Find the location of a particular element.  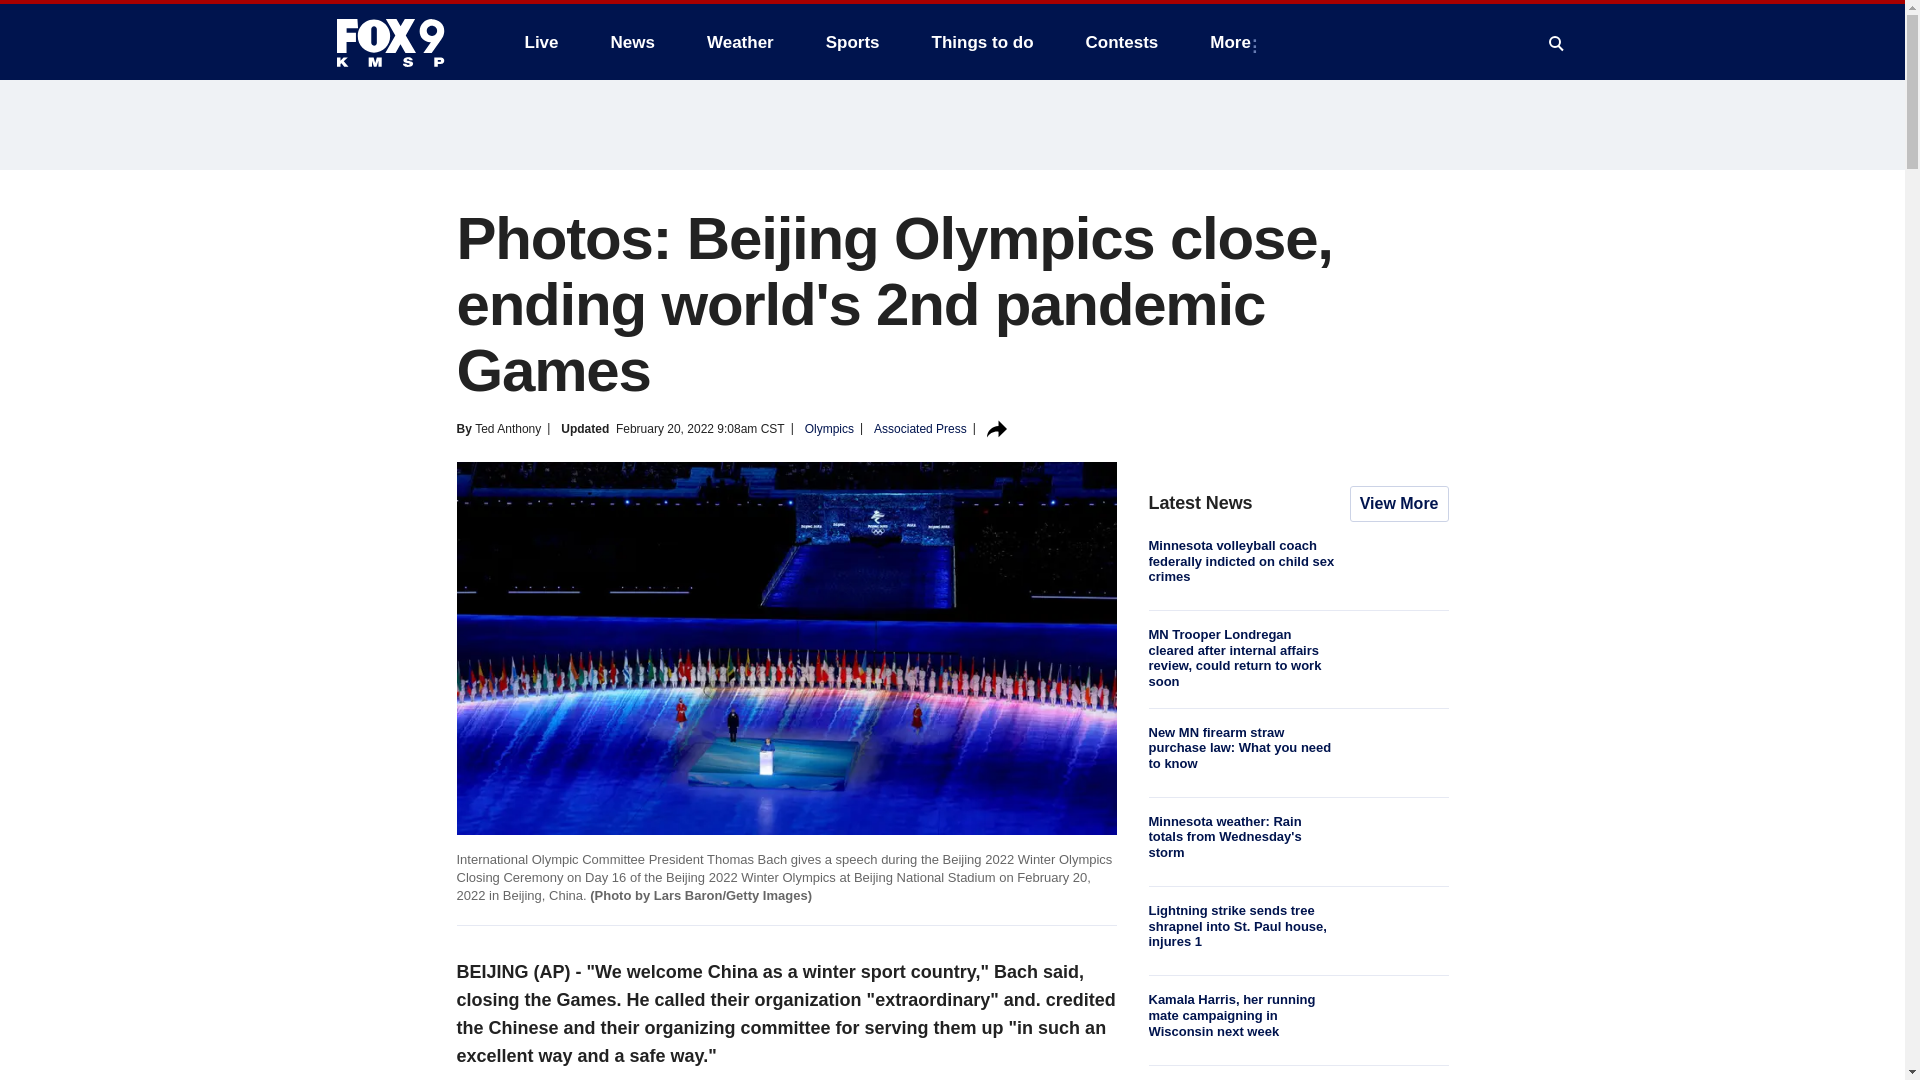

Things to do is located at coordinates (982, 42).